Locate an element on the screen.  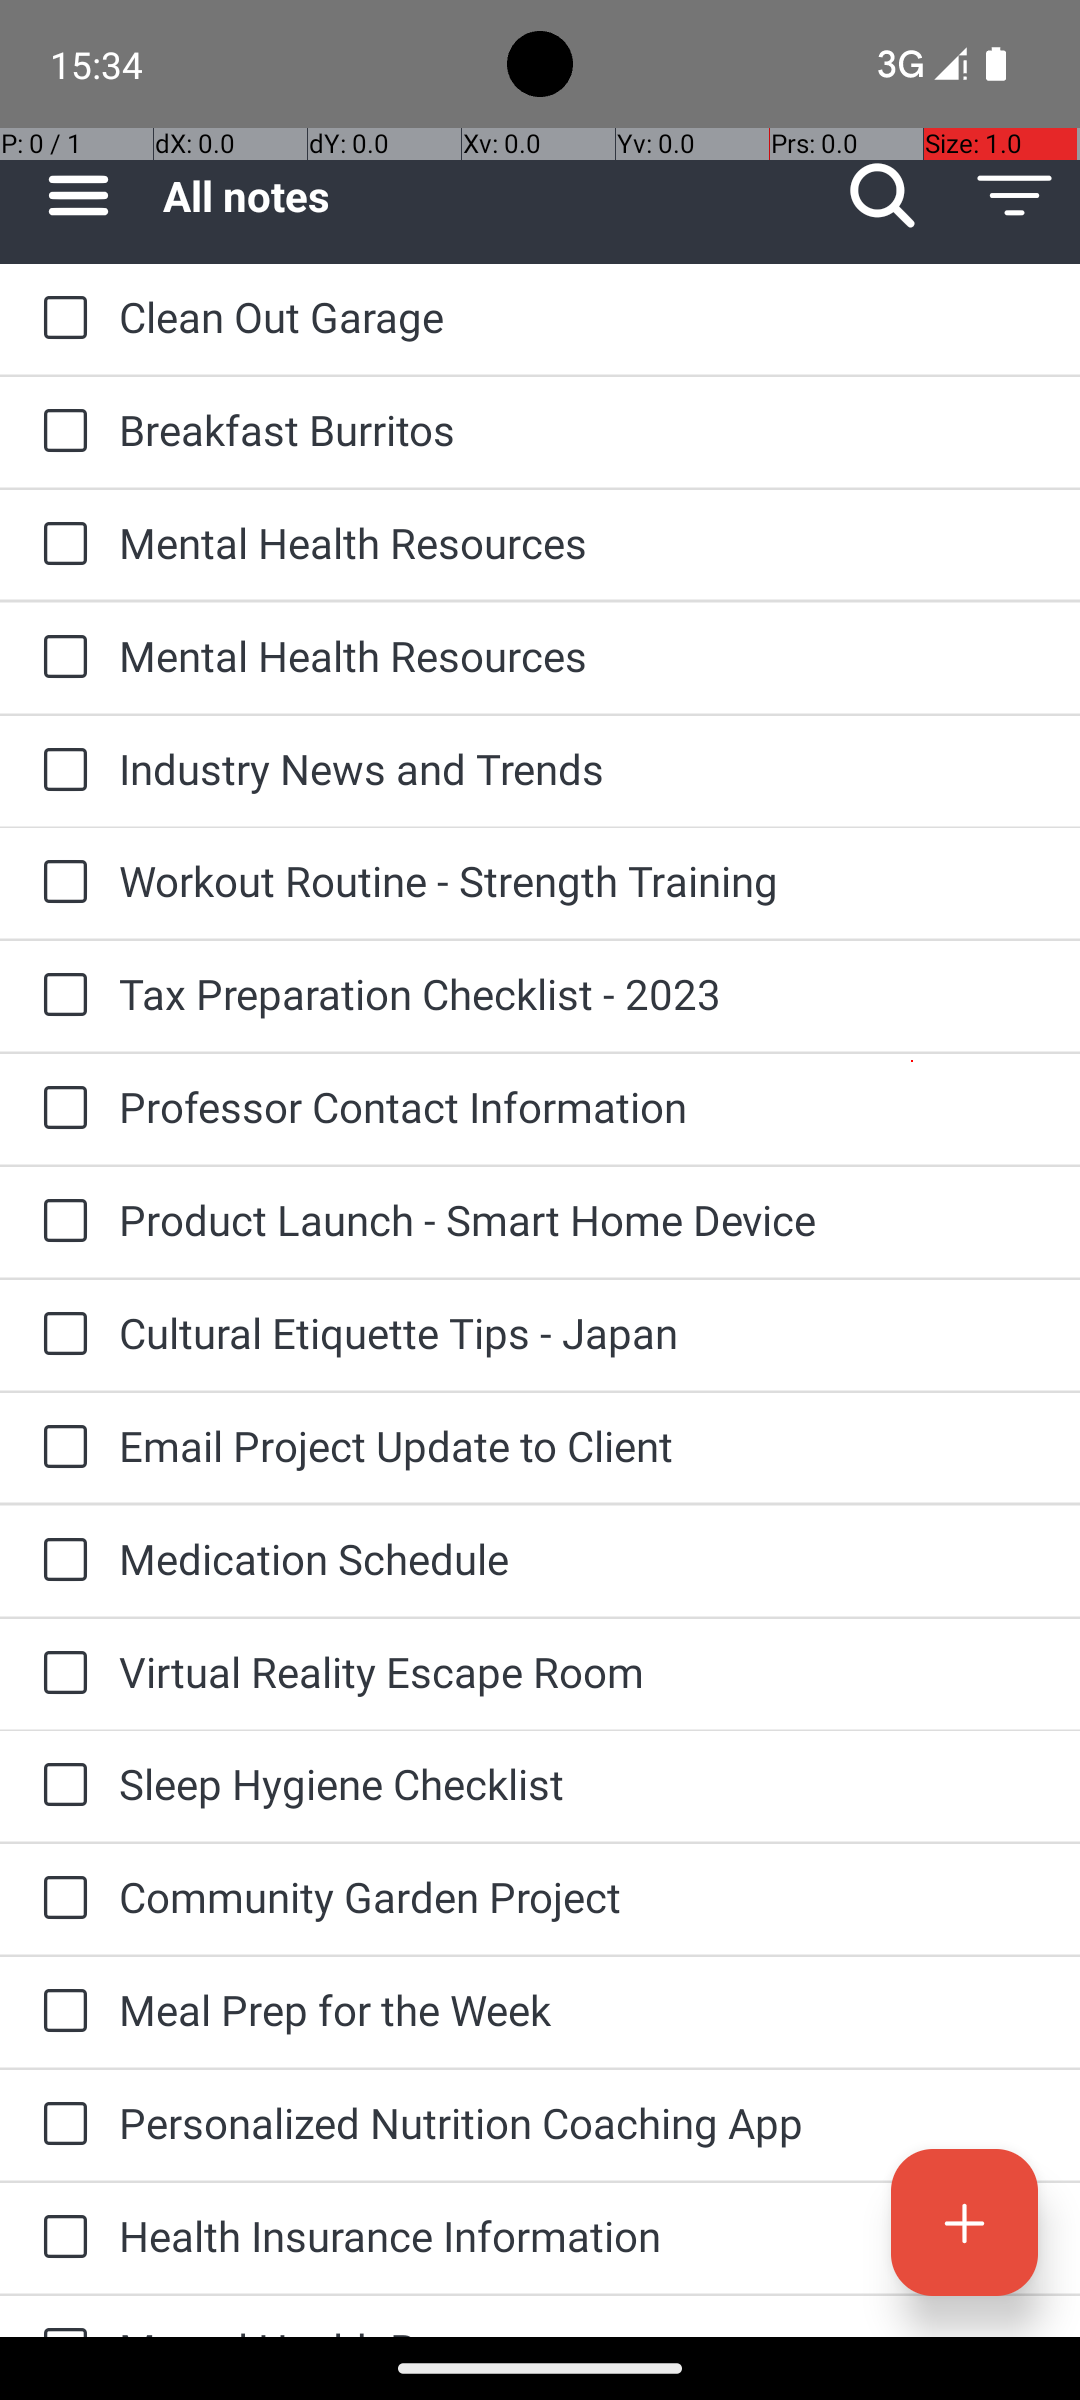
Sidebar is located at coordinates (68, 196).